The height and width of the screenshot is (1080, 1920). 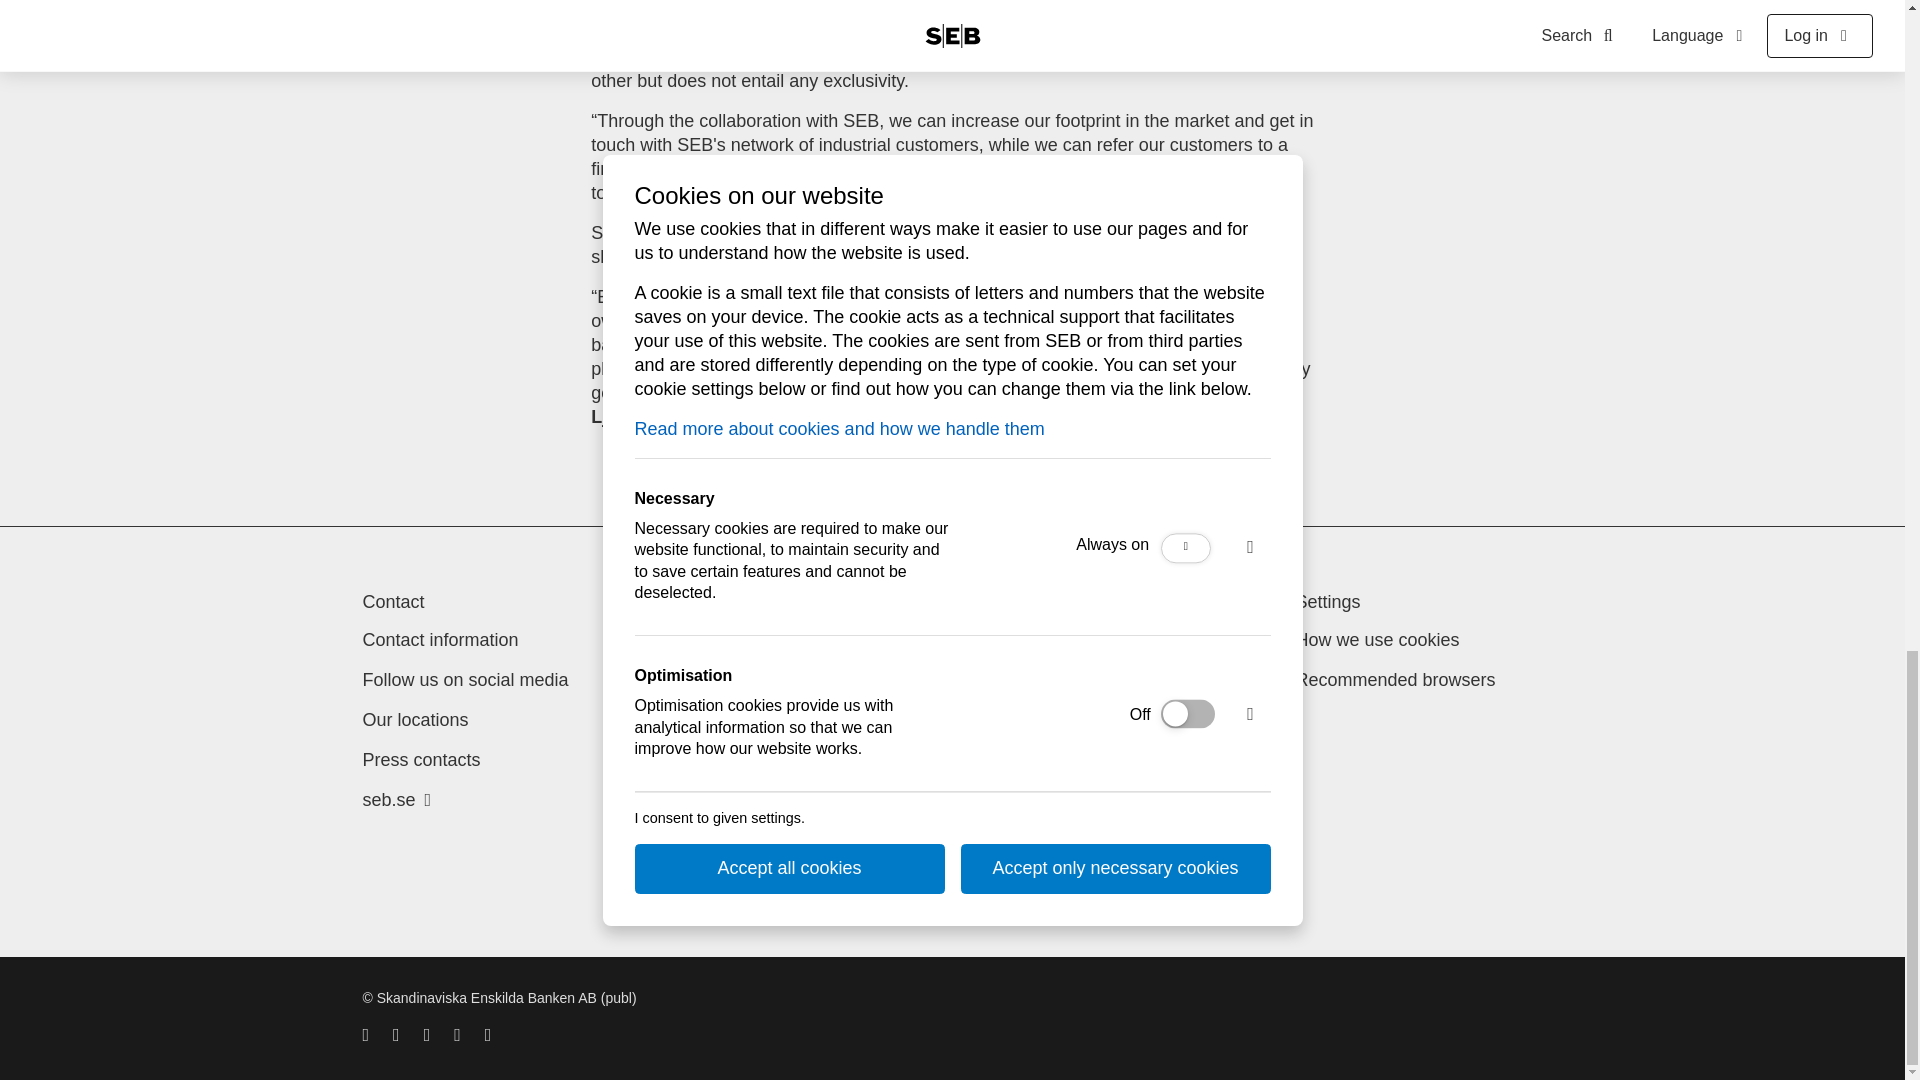 I want to click on Financial calendar, so click(x=746, y=720).